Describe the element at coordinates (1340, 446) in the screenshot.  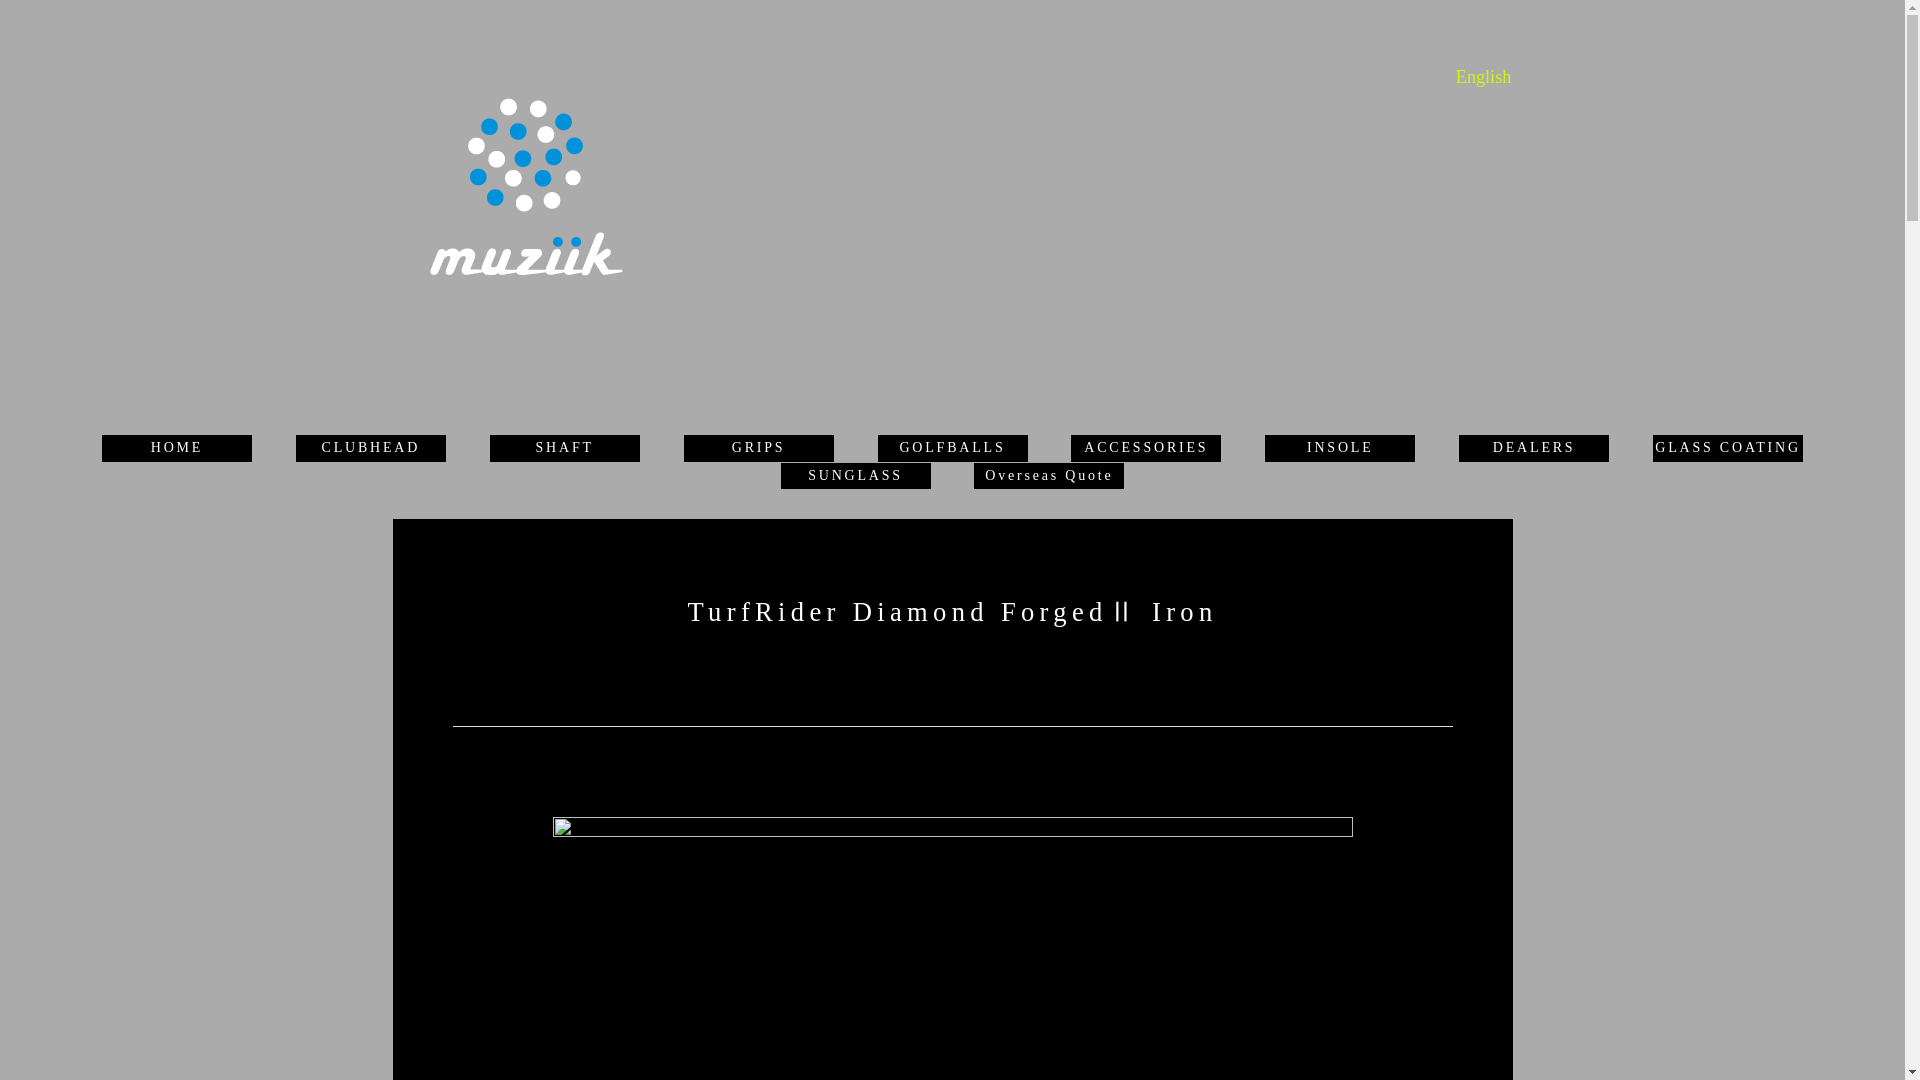
I see `INSOLE` at that location.